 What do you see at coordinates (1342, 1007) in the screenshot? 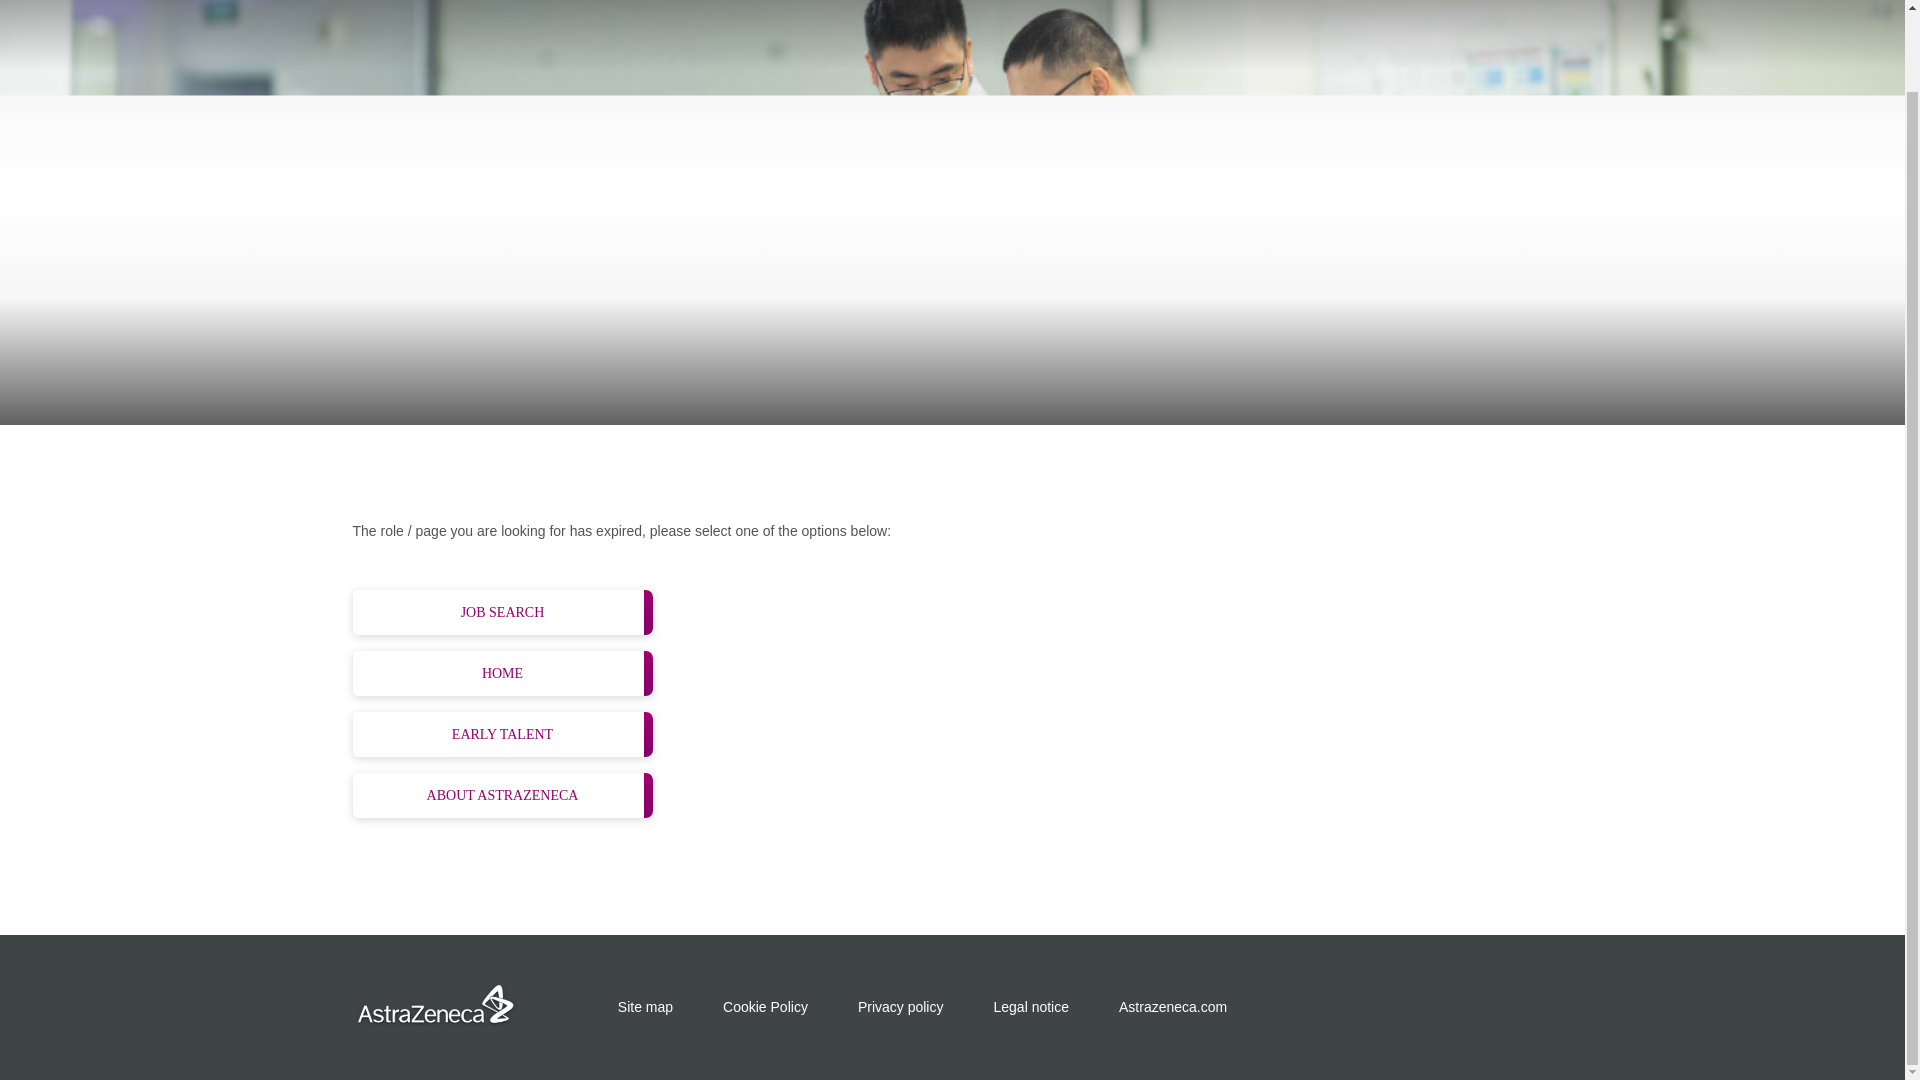
I see `Instagram` at bounding box center [1342, 1007].